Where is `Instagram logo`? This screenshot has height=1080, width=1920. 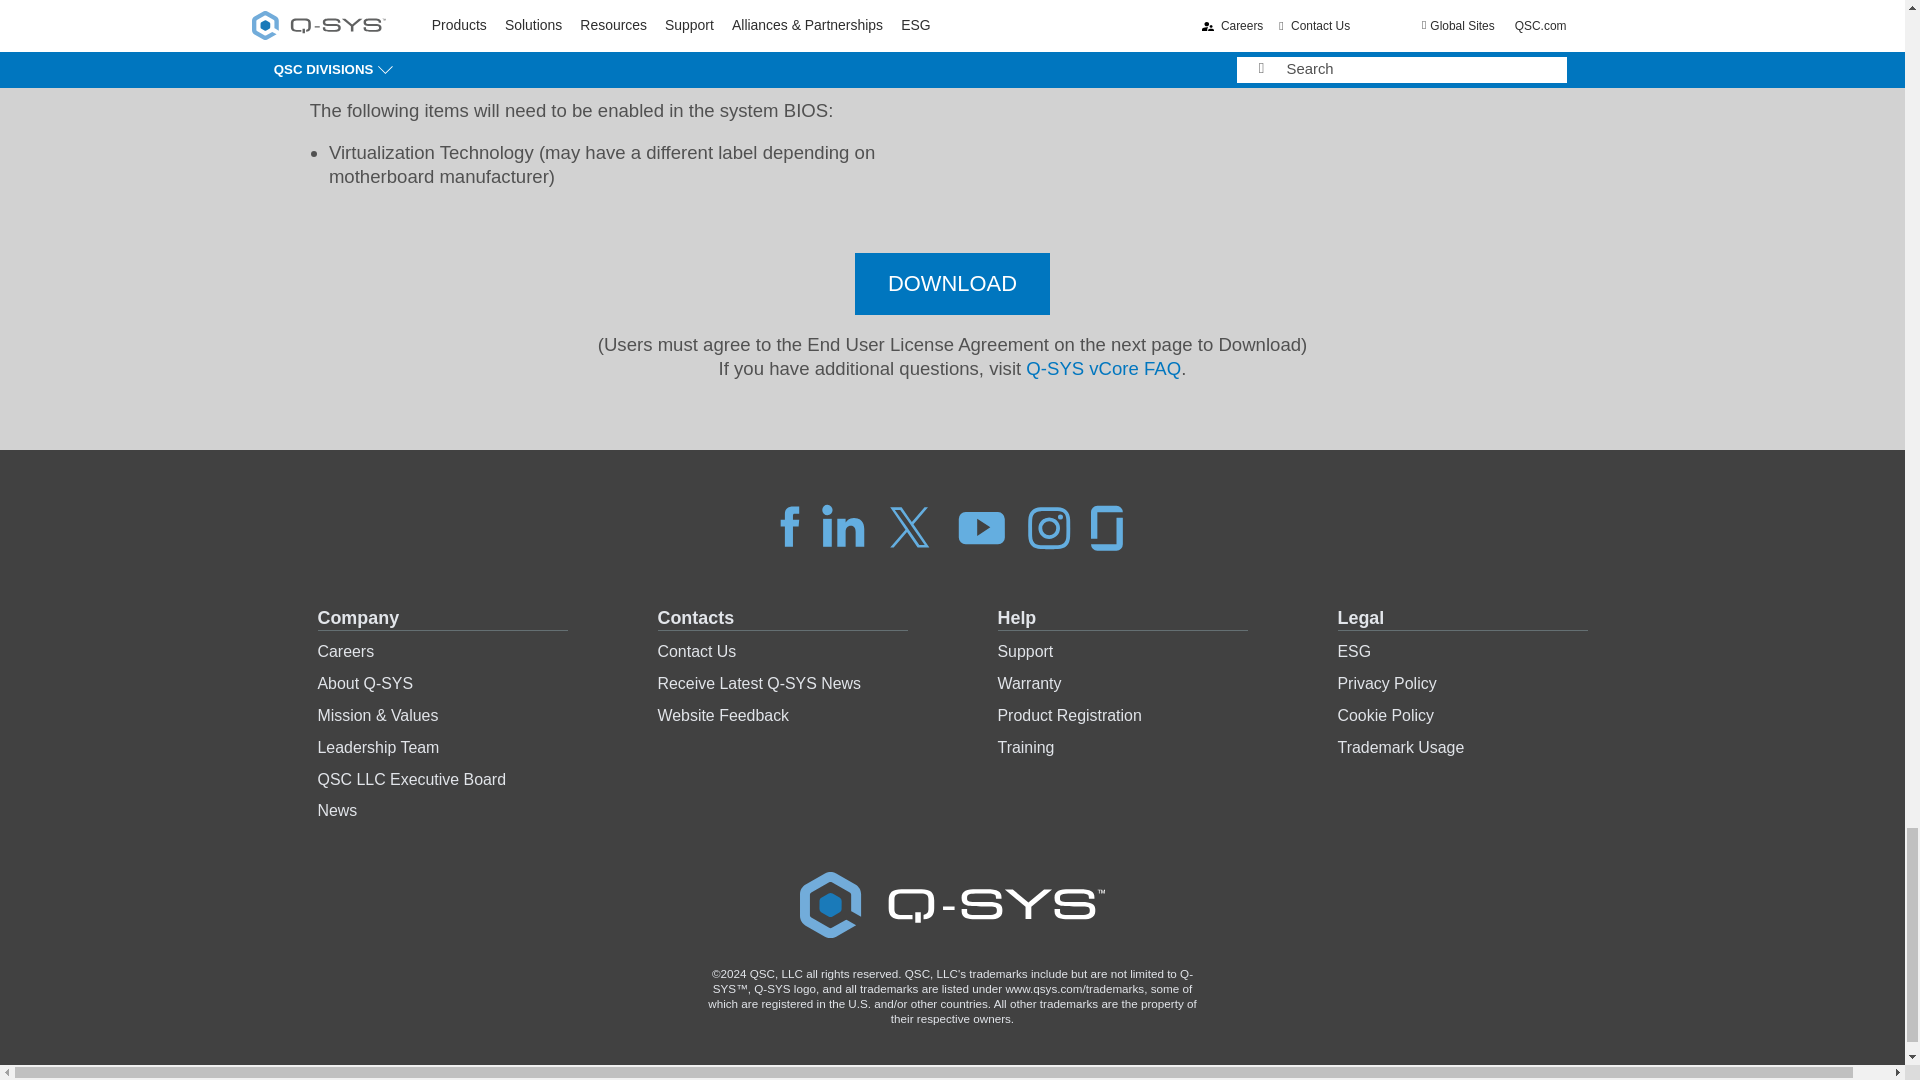 Instagram logo is located at coordinates (1049, 526).